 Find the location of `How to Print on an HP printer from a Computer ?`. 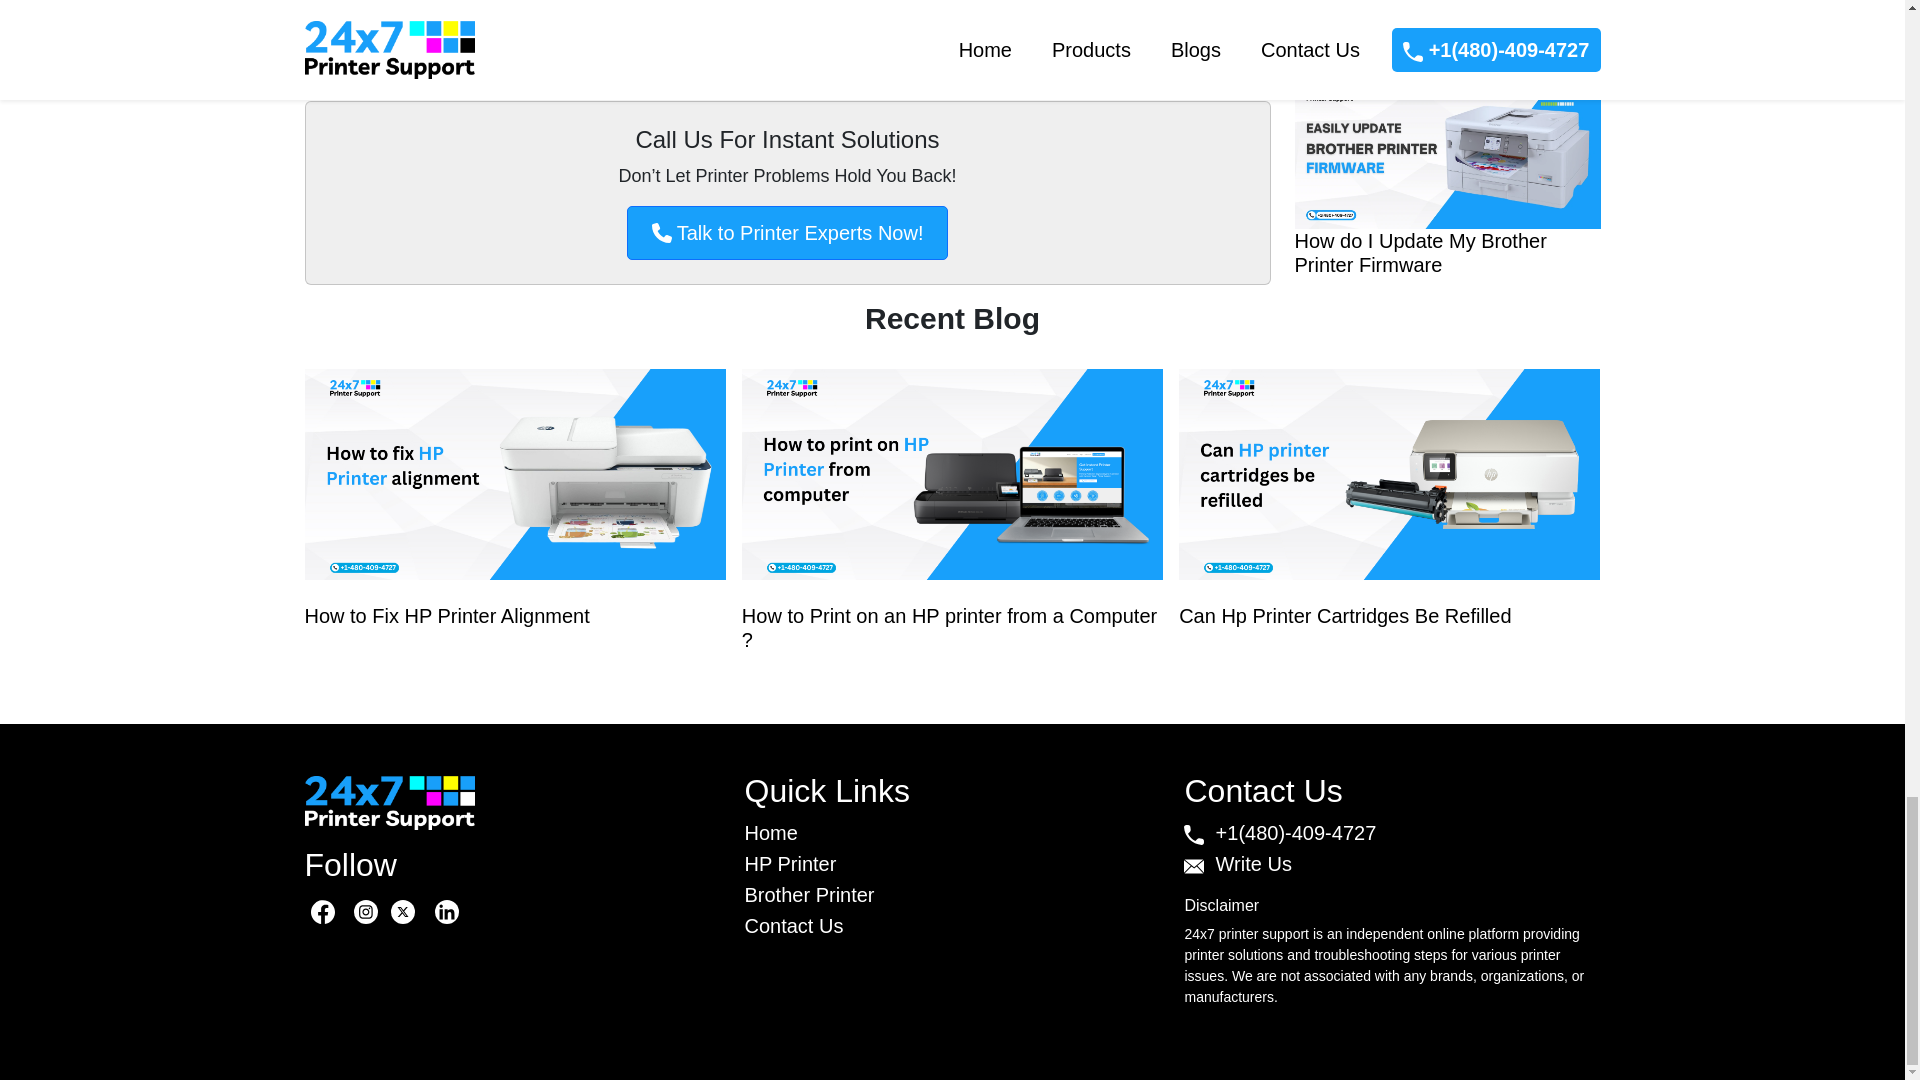

How to Print on an HP printer from a Computer ? is located at coordinates (952, 514).